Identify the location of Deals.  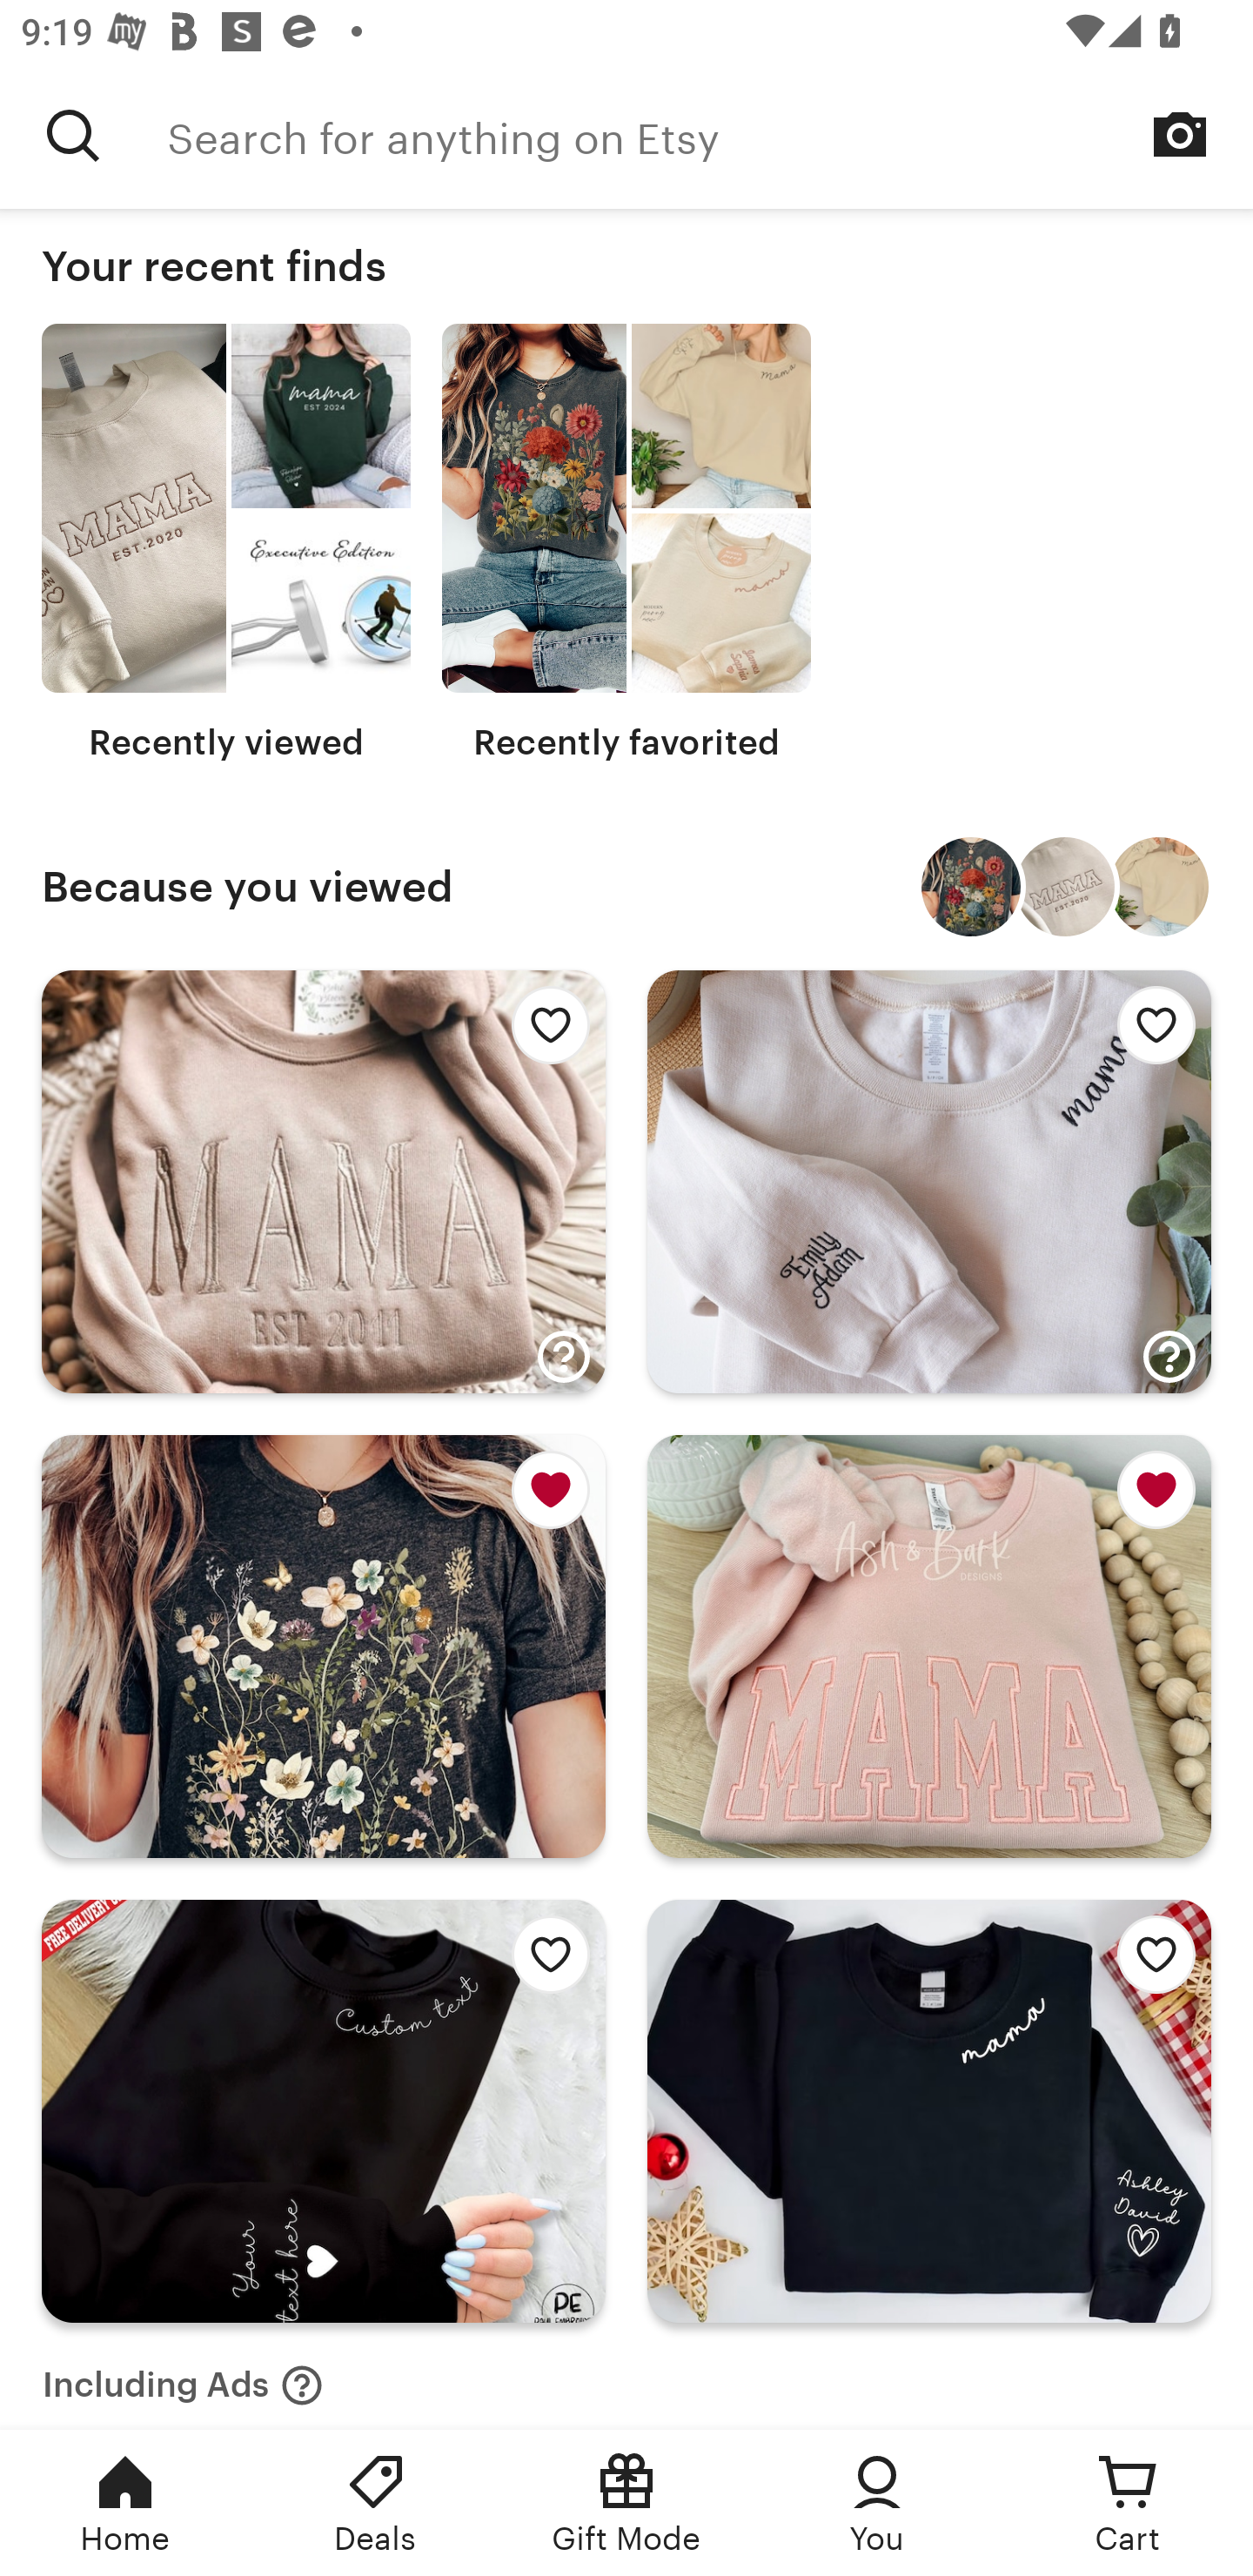
(376, 2503).